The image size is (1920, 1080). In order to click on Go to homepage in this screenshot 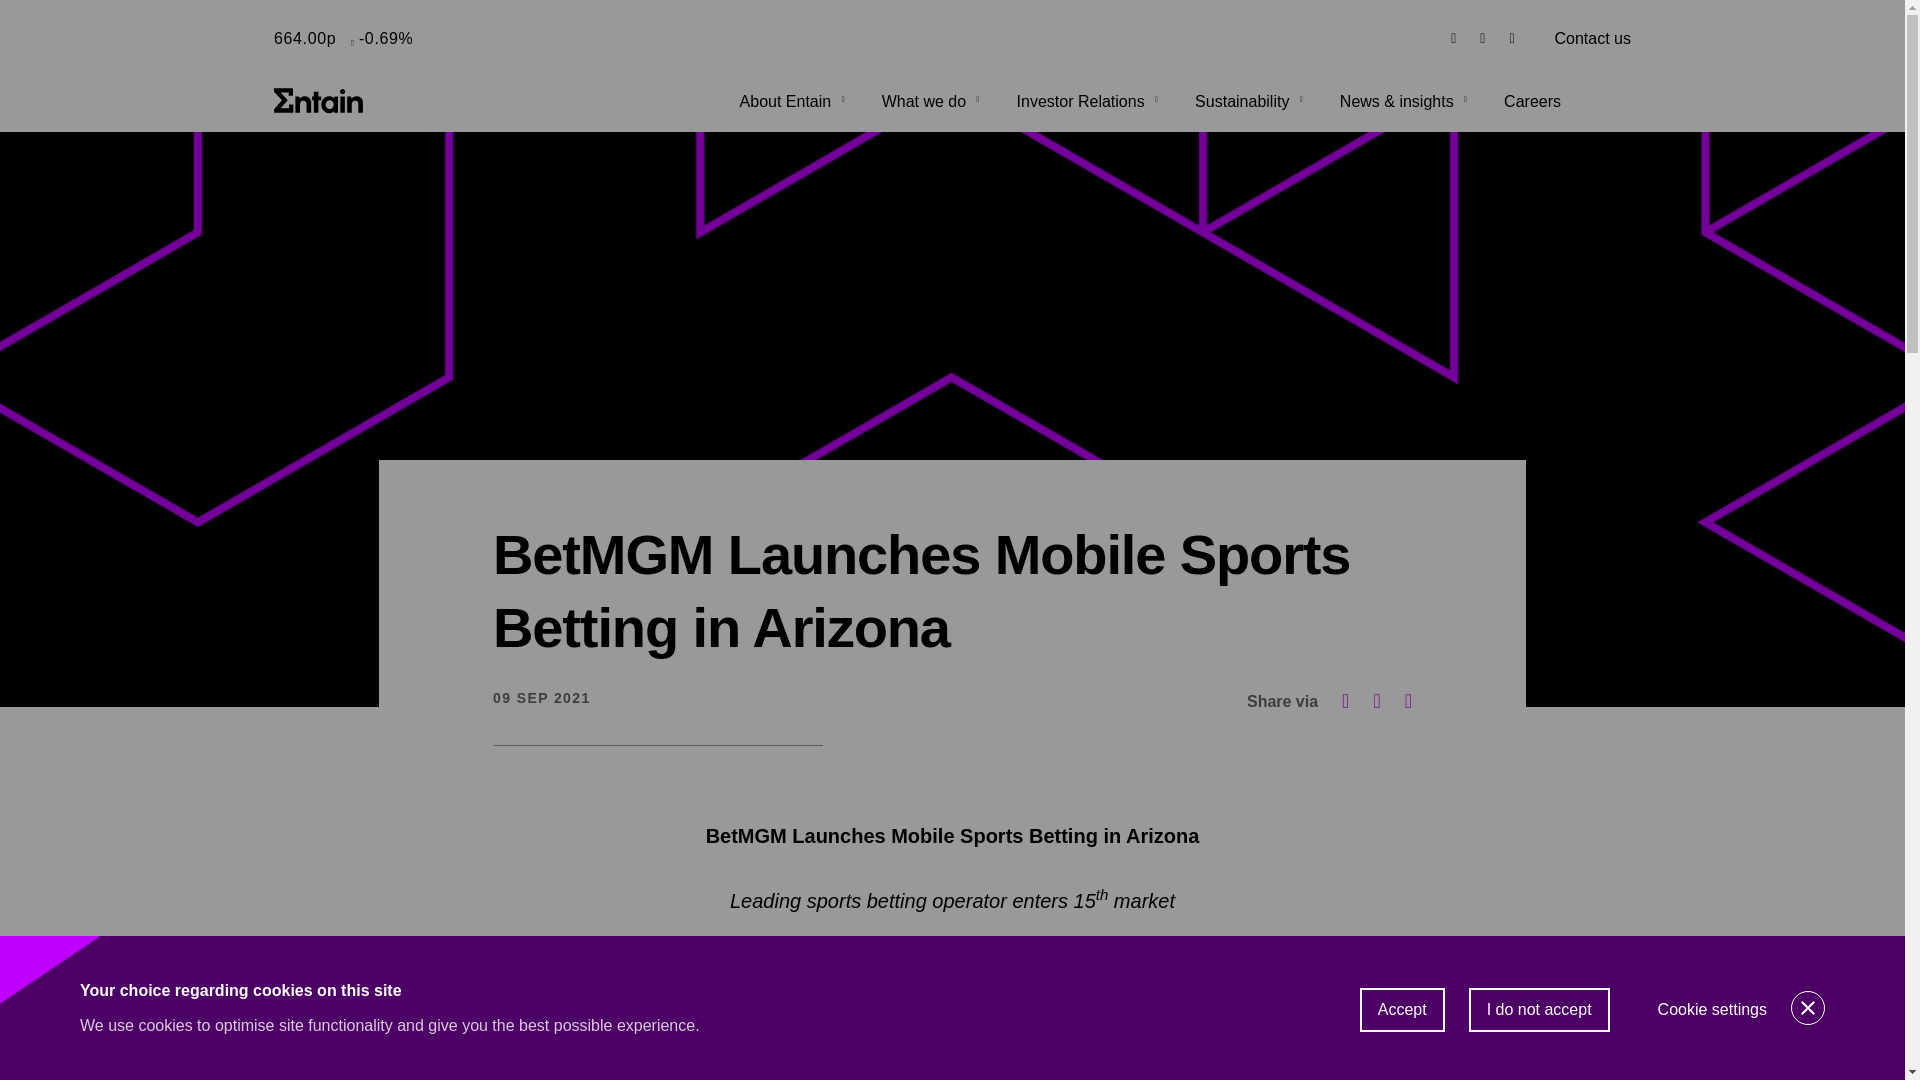, I will do `click(319, 100)`.